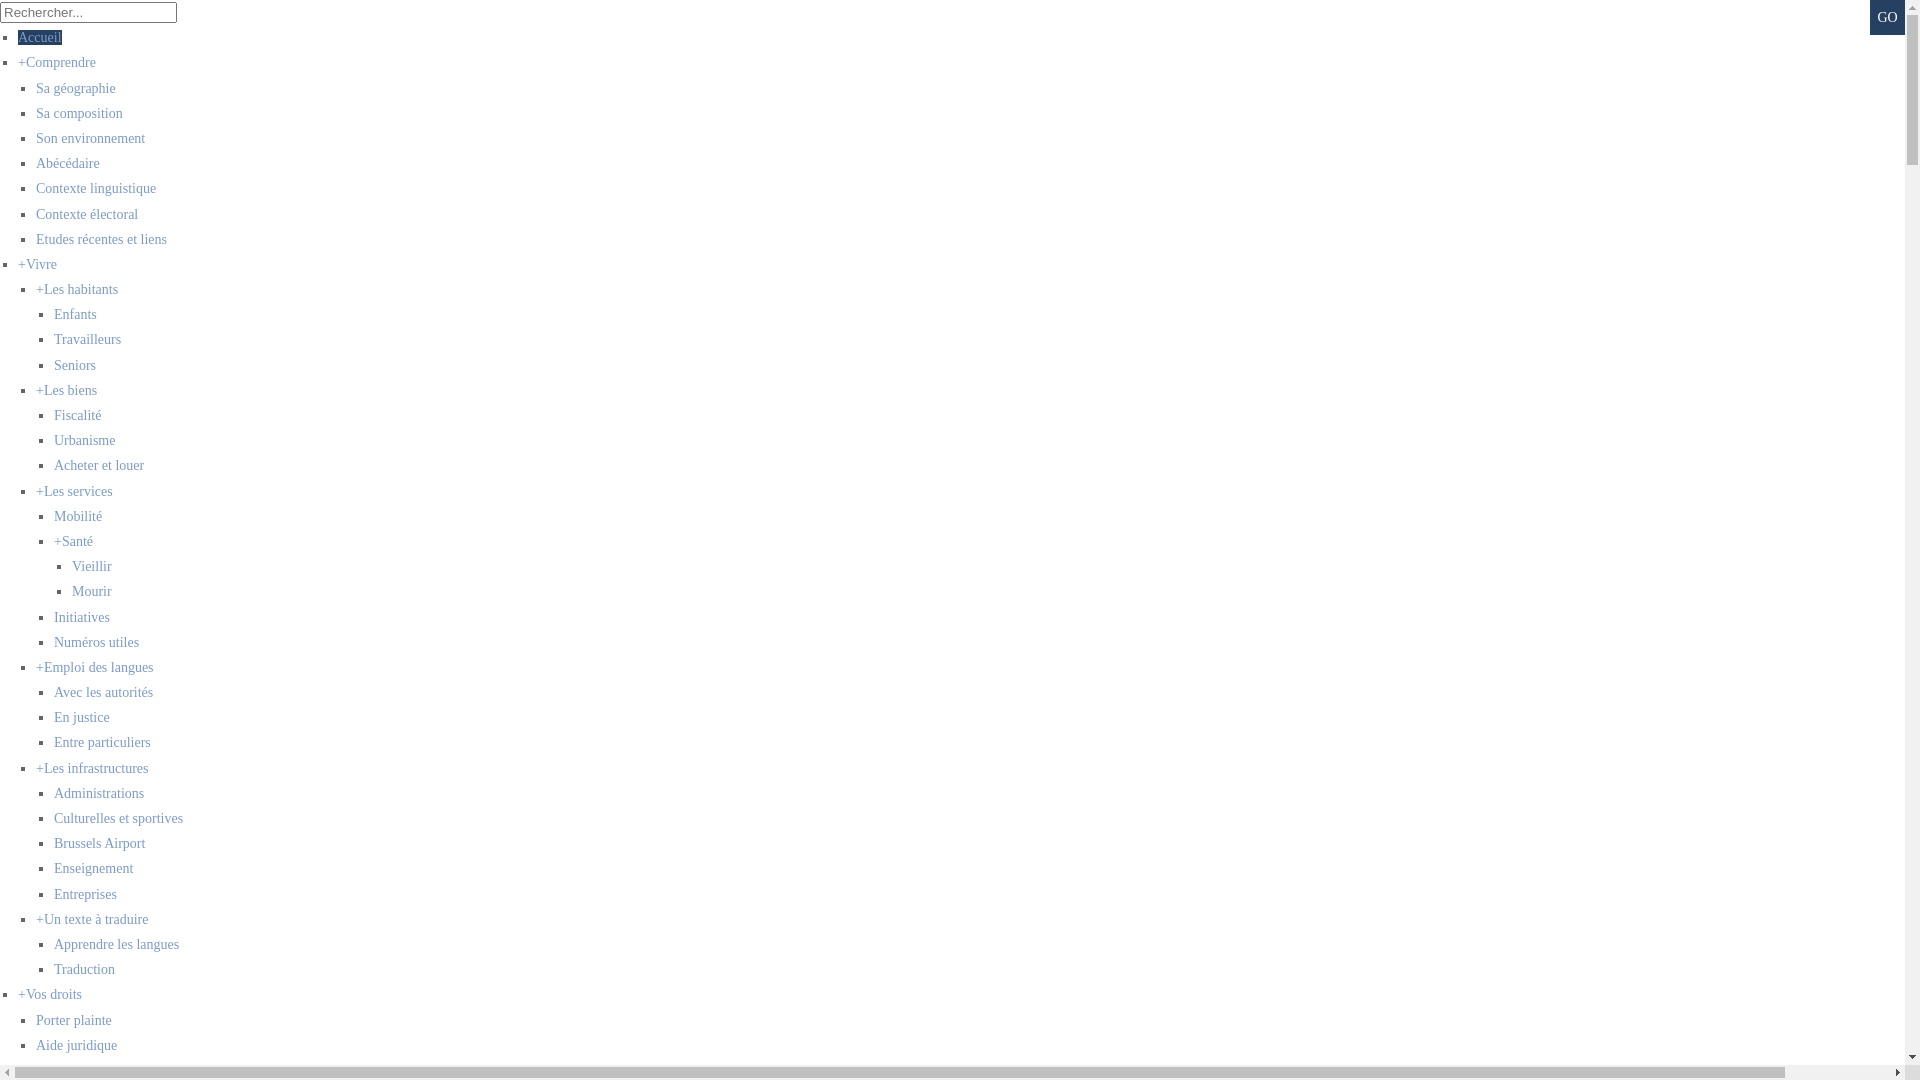 This screenshot has height=1080, width=1920. Describe the element at coordinates (66, 390) in the screenshot. I see `+Les biens` at that location.